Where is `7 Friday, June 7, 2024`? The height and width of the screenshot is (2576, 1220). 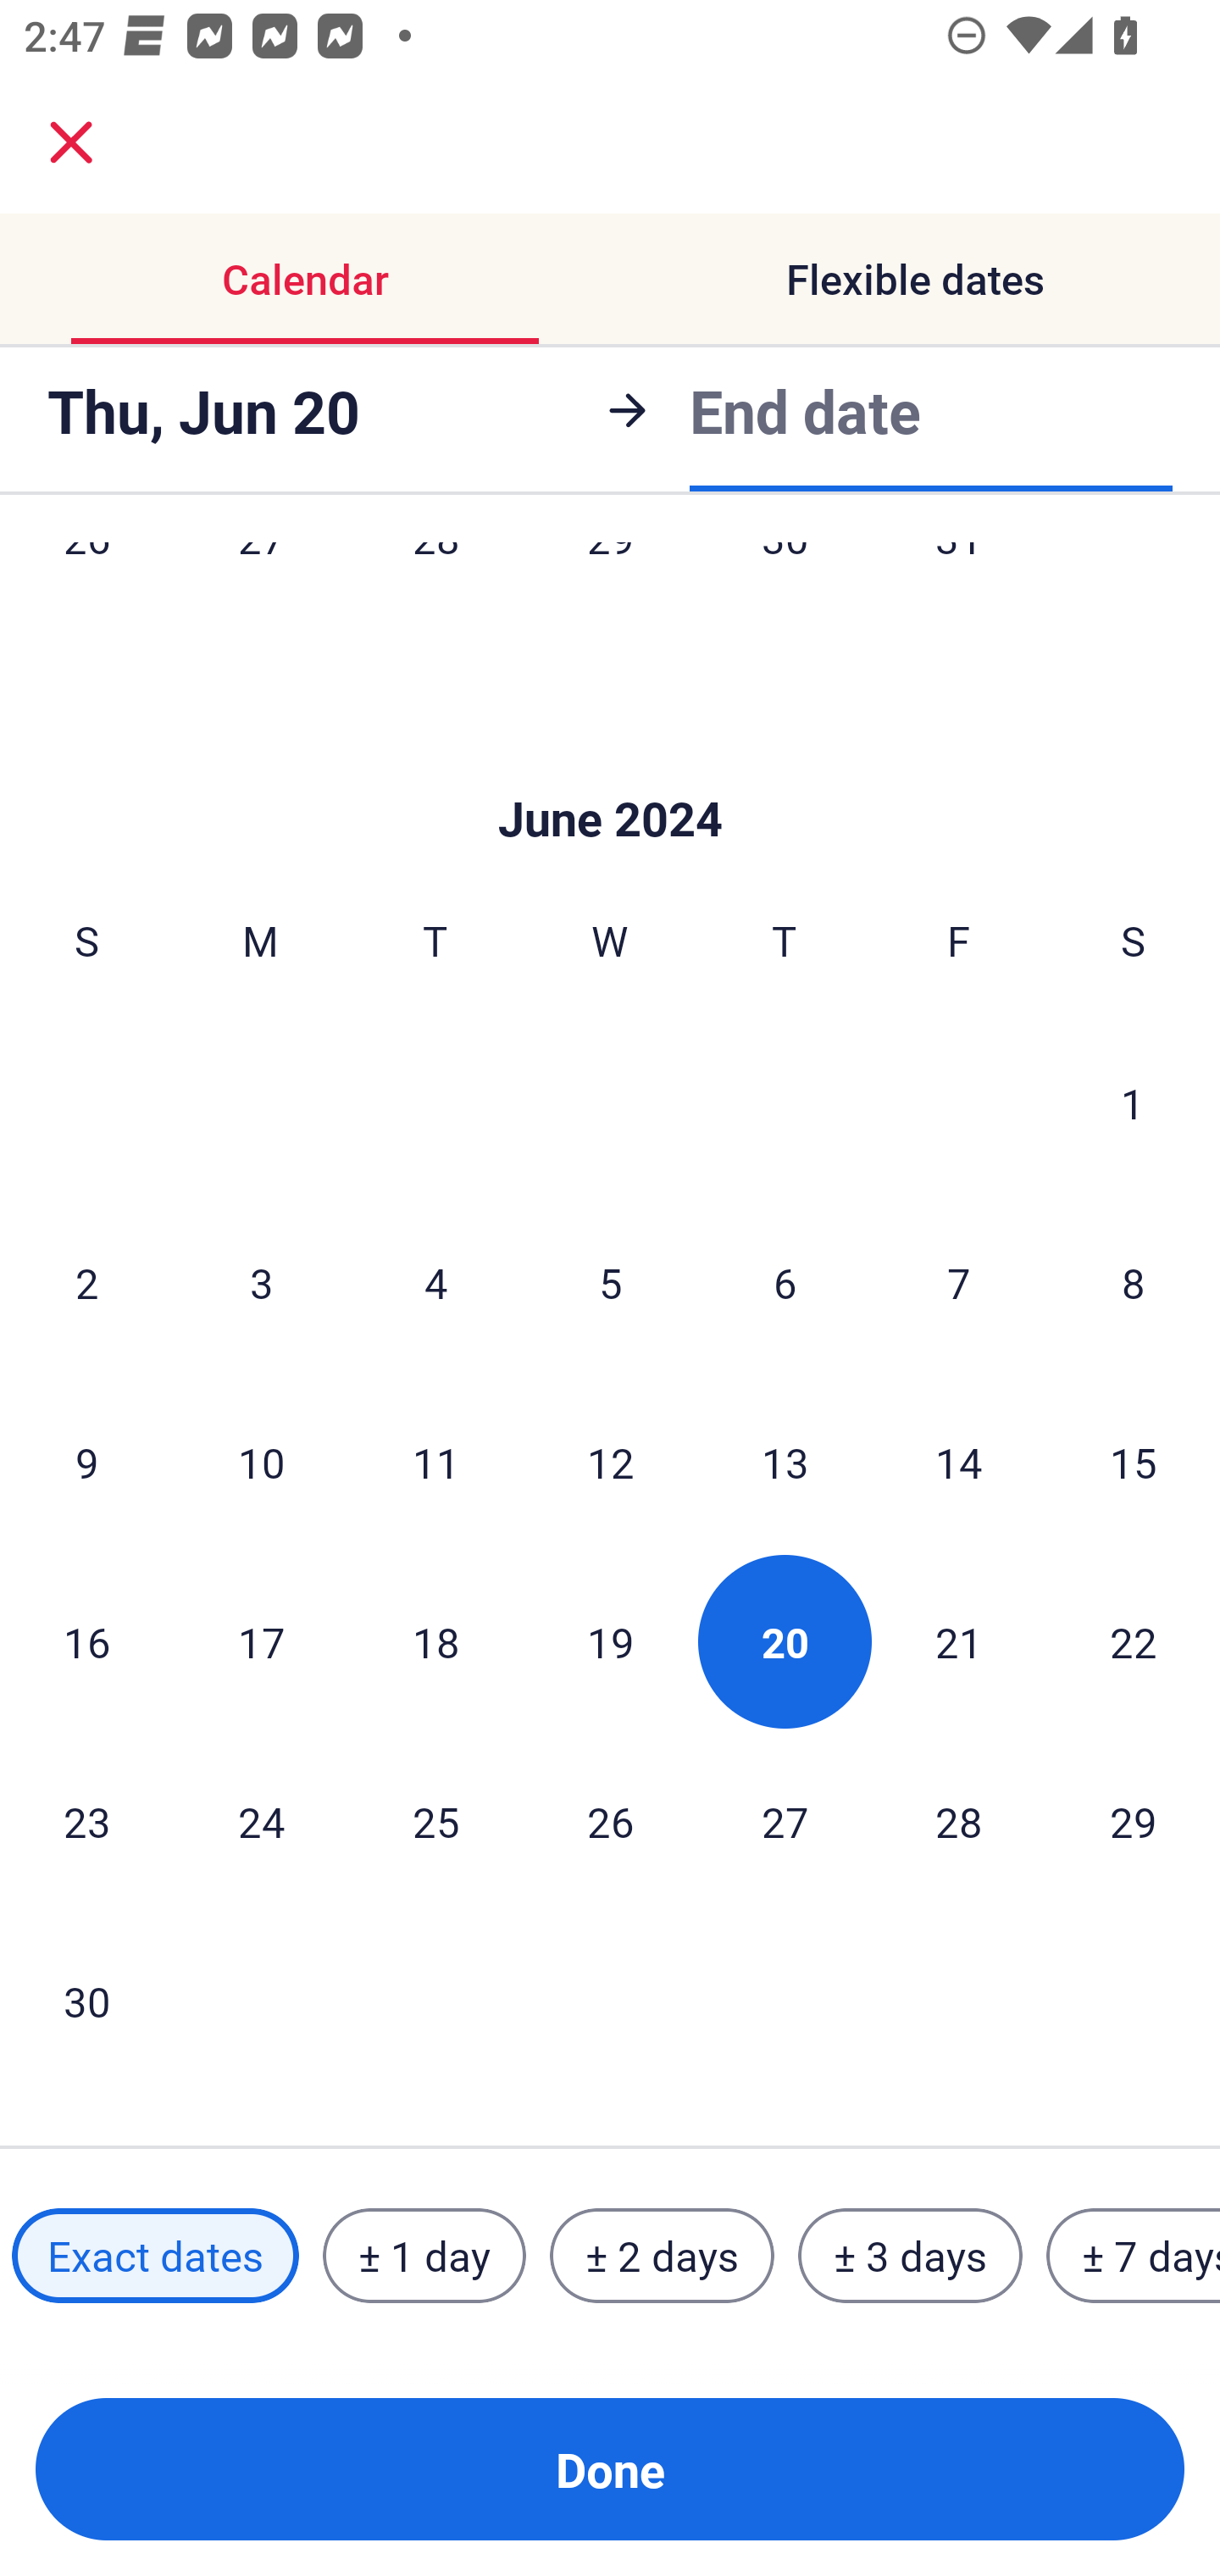 7 Friday, June 7, 2024 is located at coordinates (959, 1283).